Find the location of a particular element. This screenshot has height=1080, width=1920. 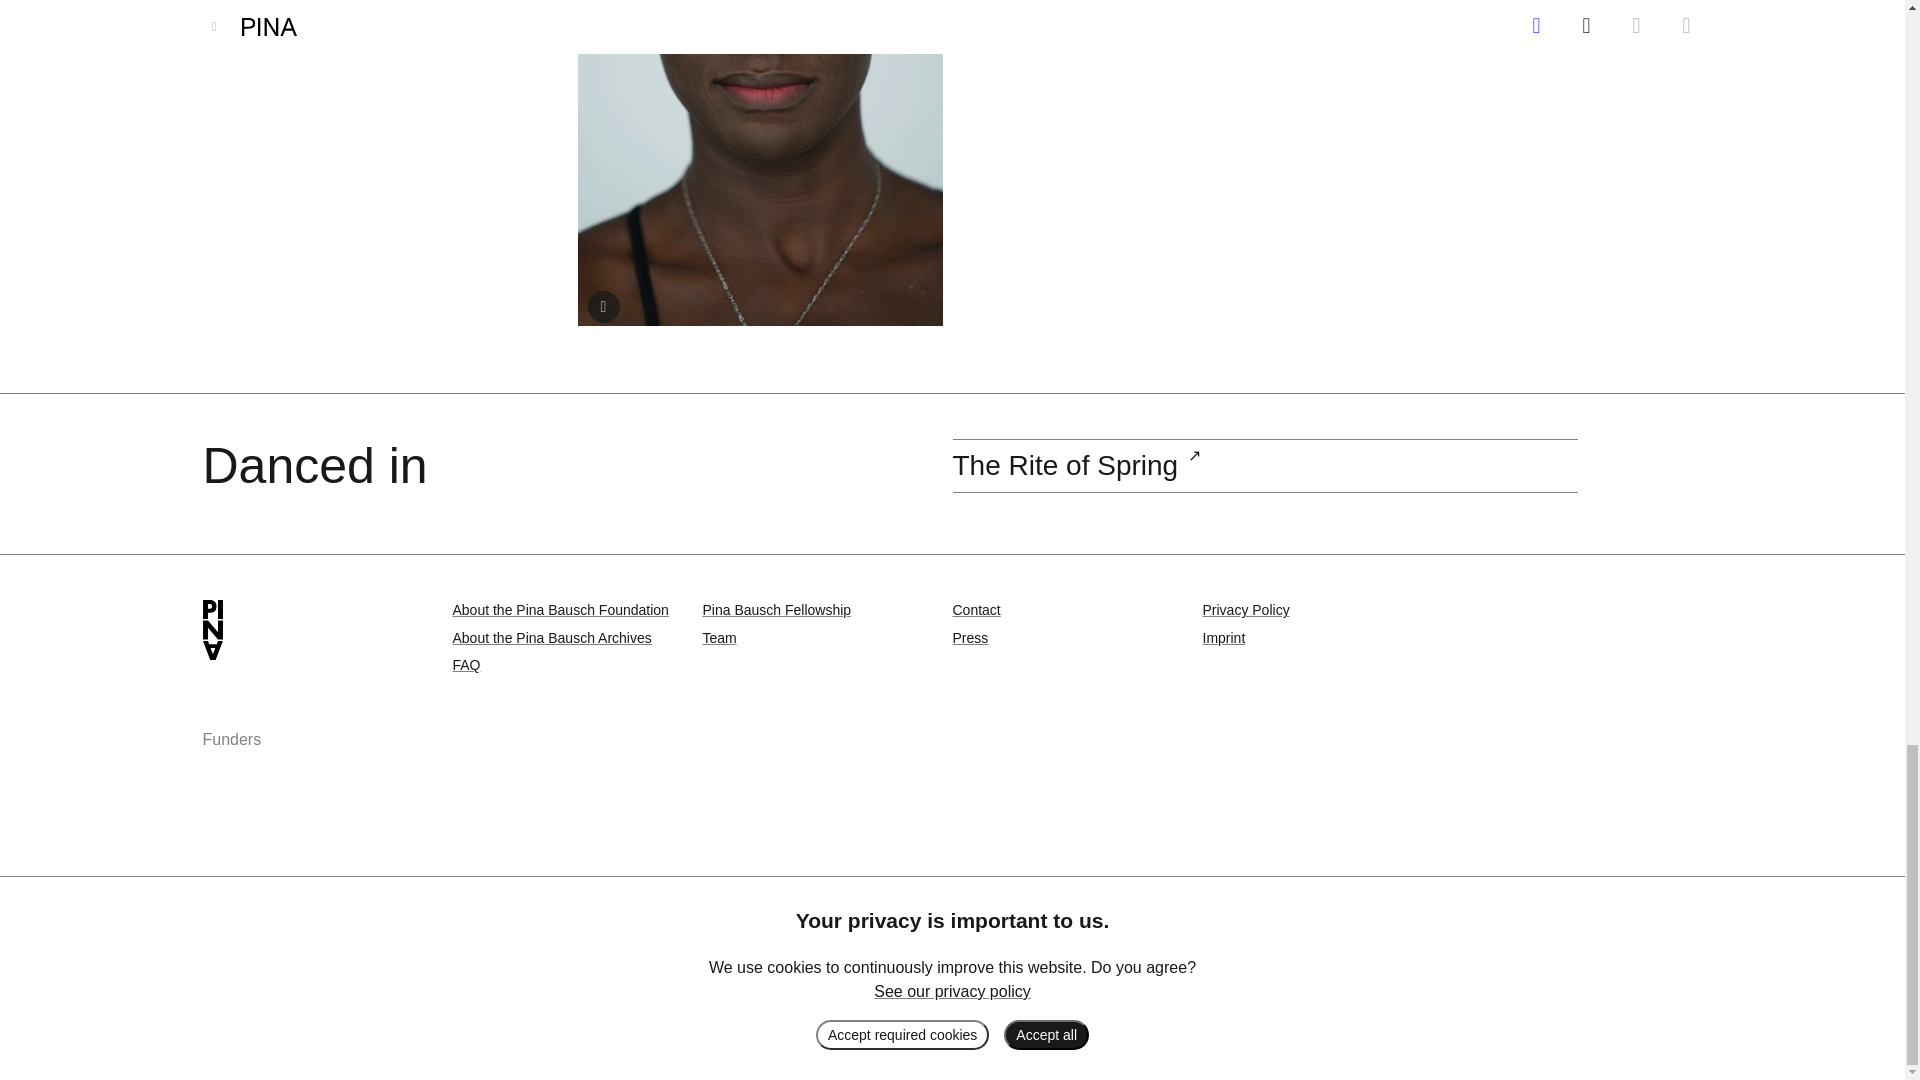

Pina Bausch Fellowship is located at coordinates (776, 609).